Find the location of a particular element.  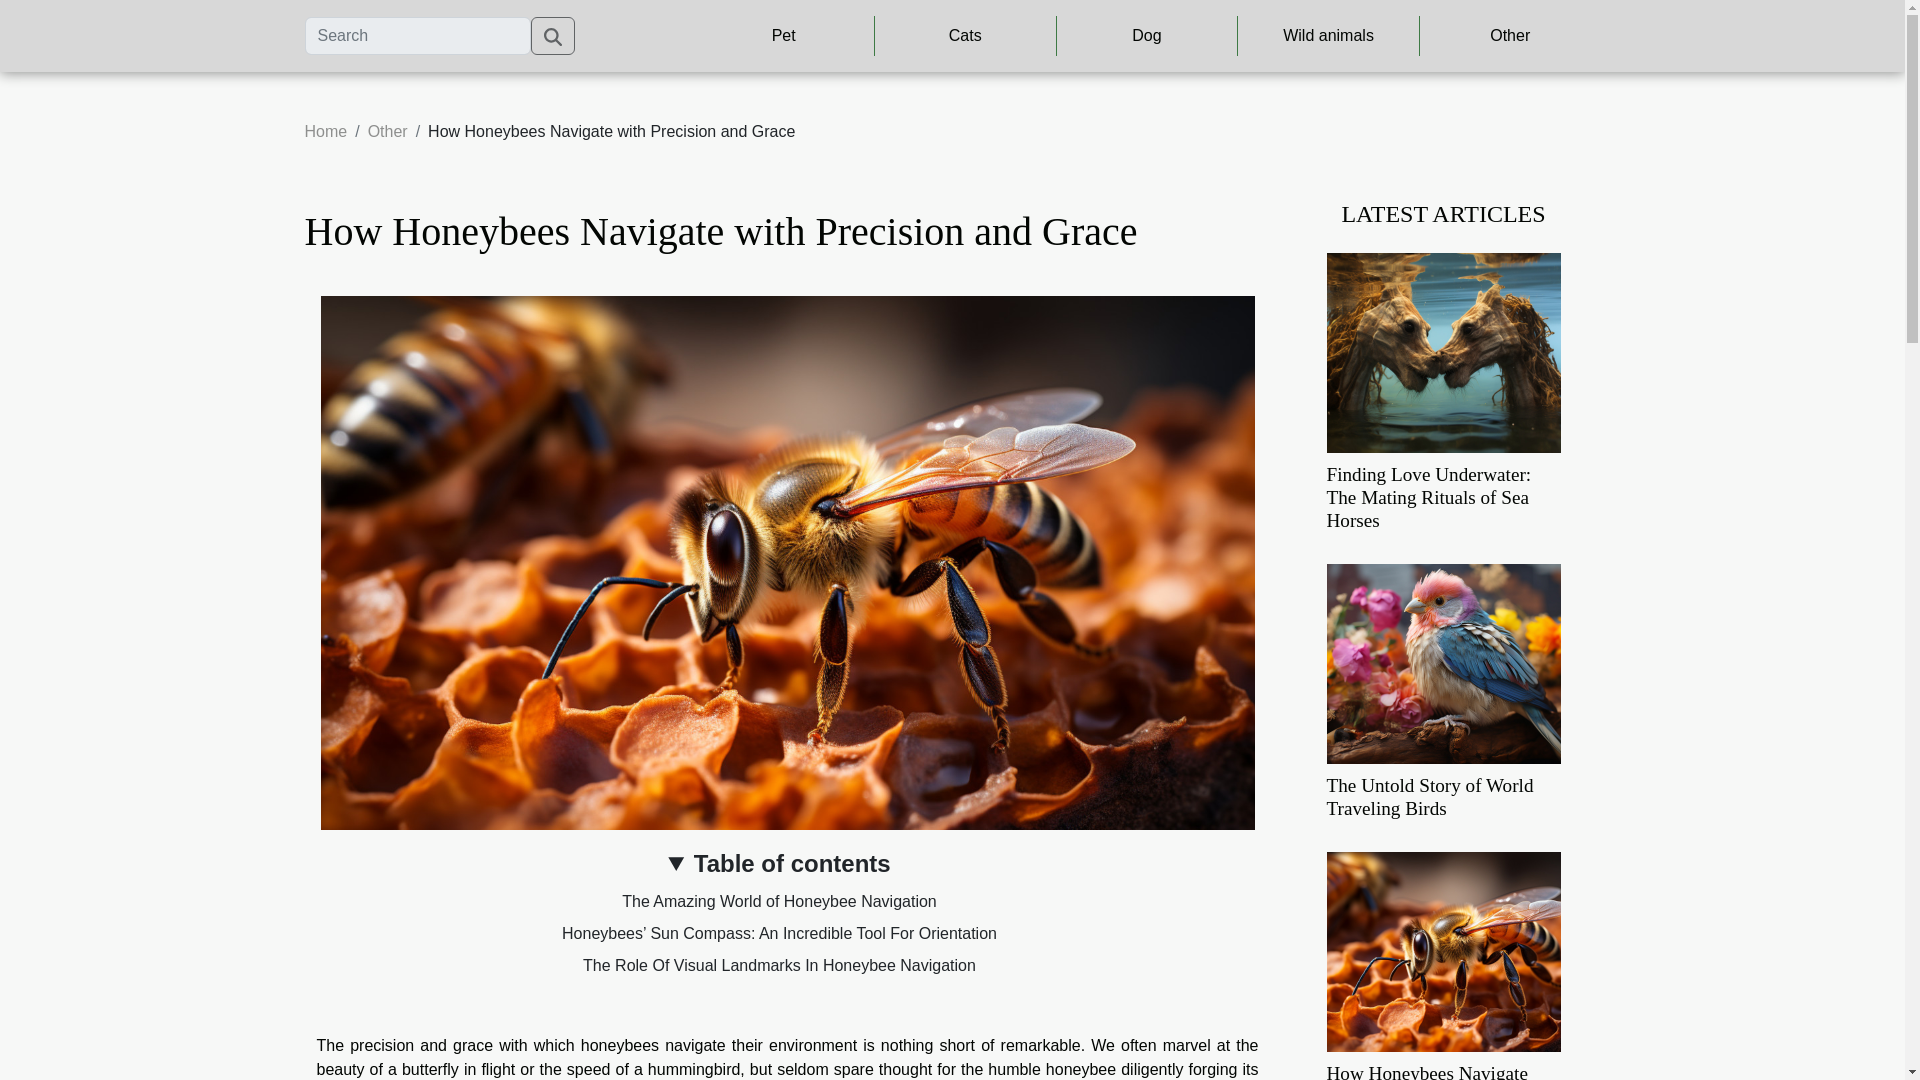

Other is located at coordinates (388, 132).